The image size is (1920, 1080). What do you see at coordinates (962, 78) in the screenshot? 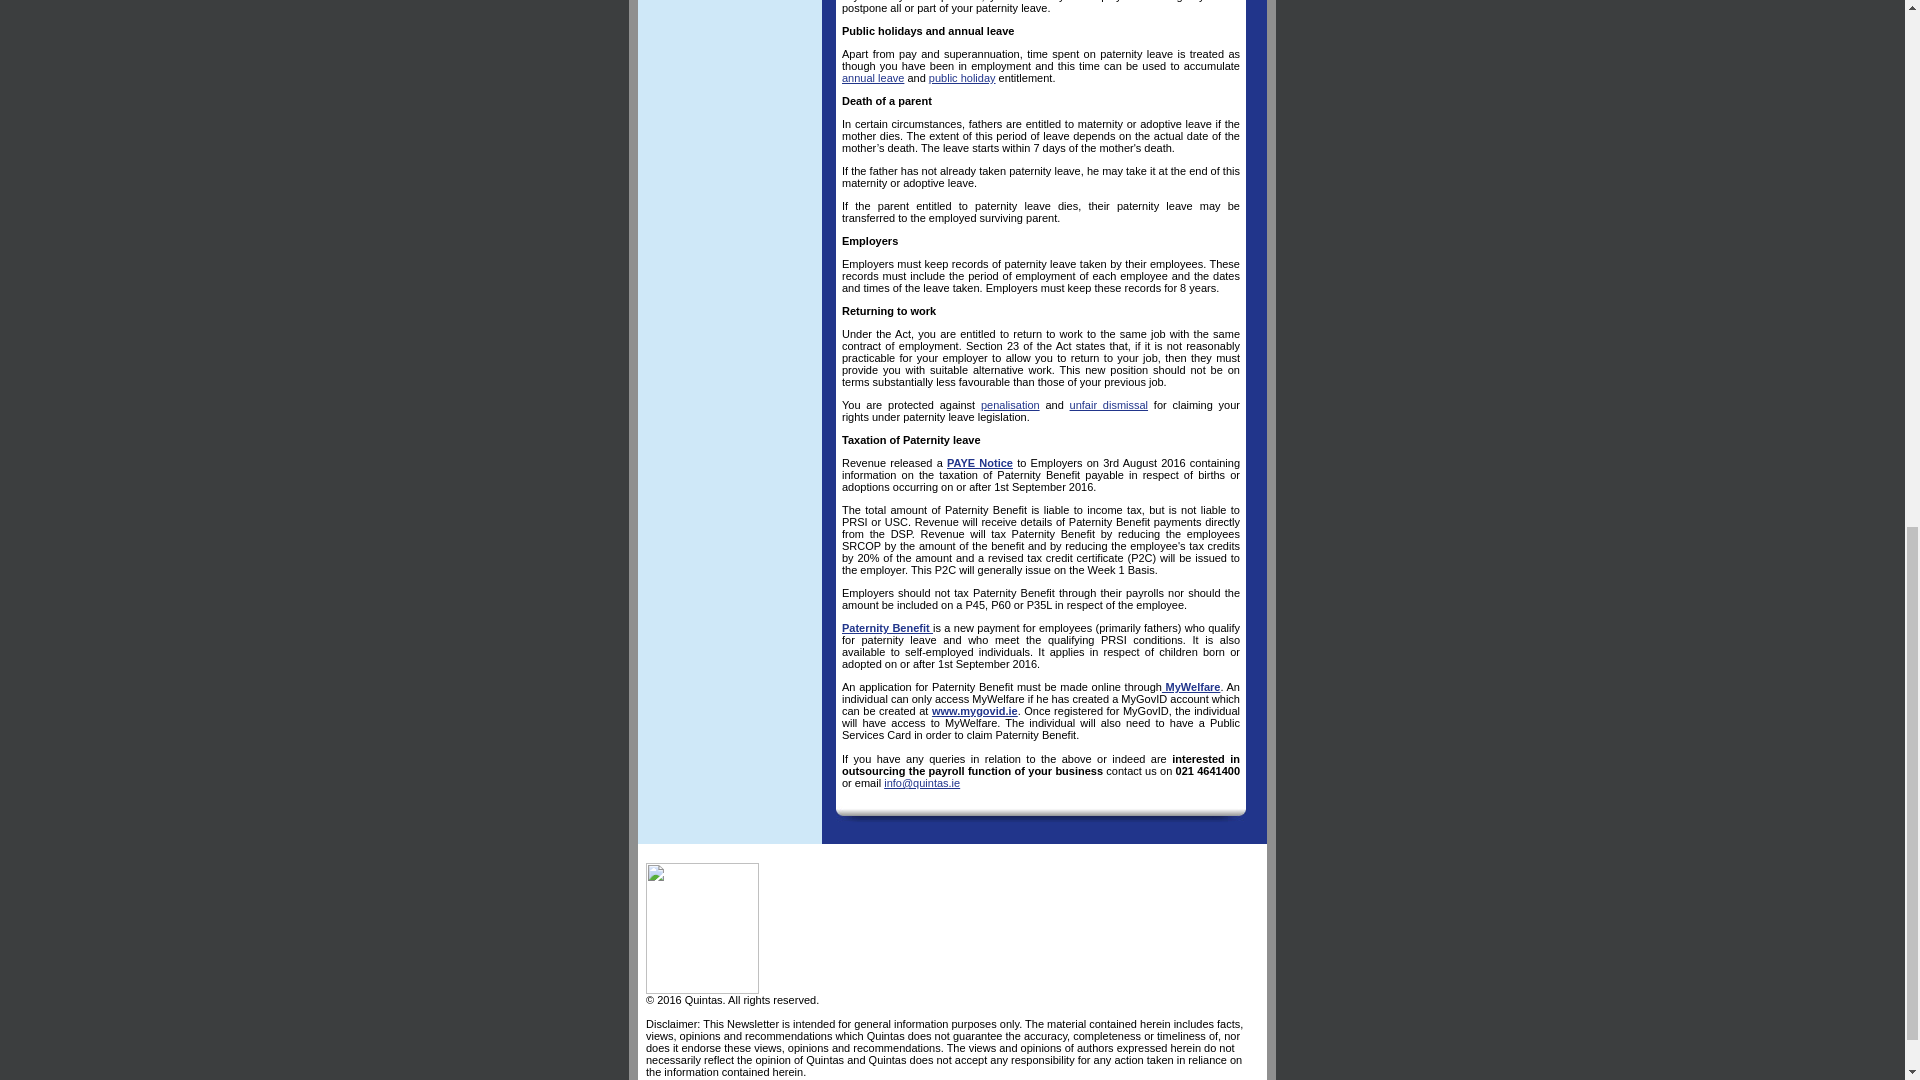
I see `public holiday` at bounding box center [962, 78].